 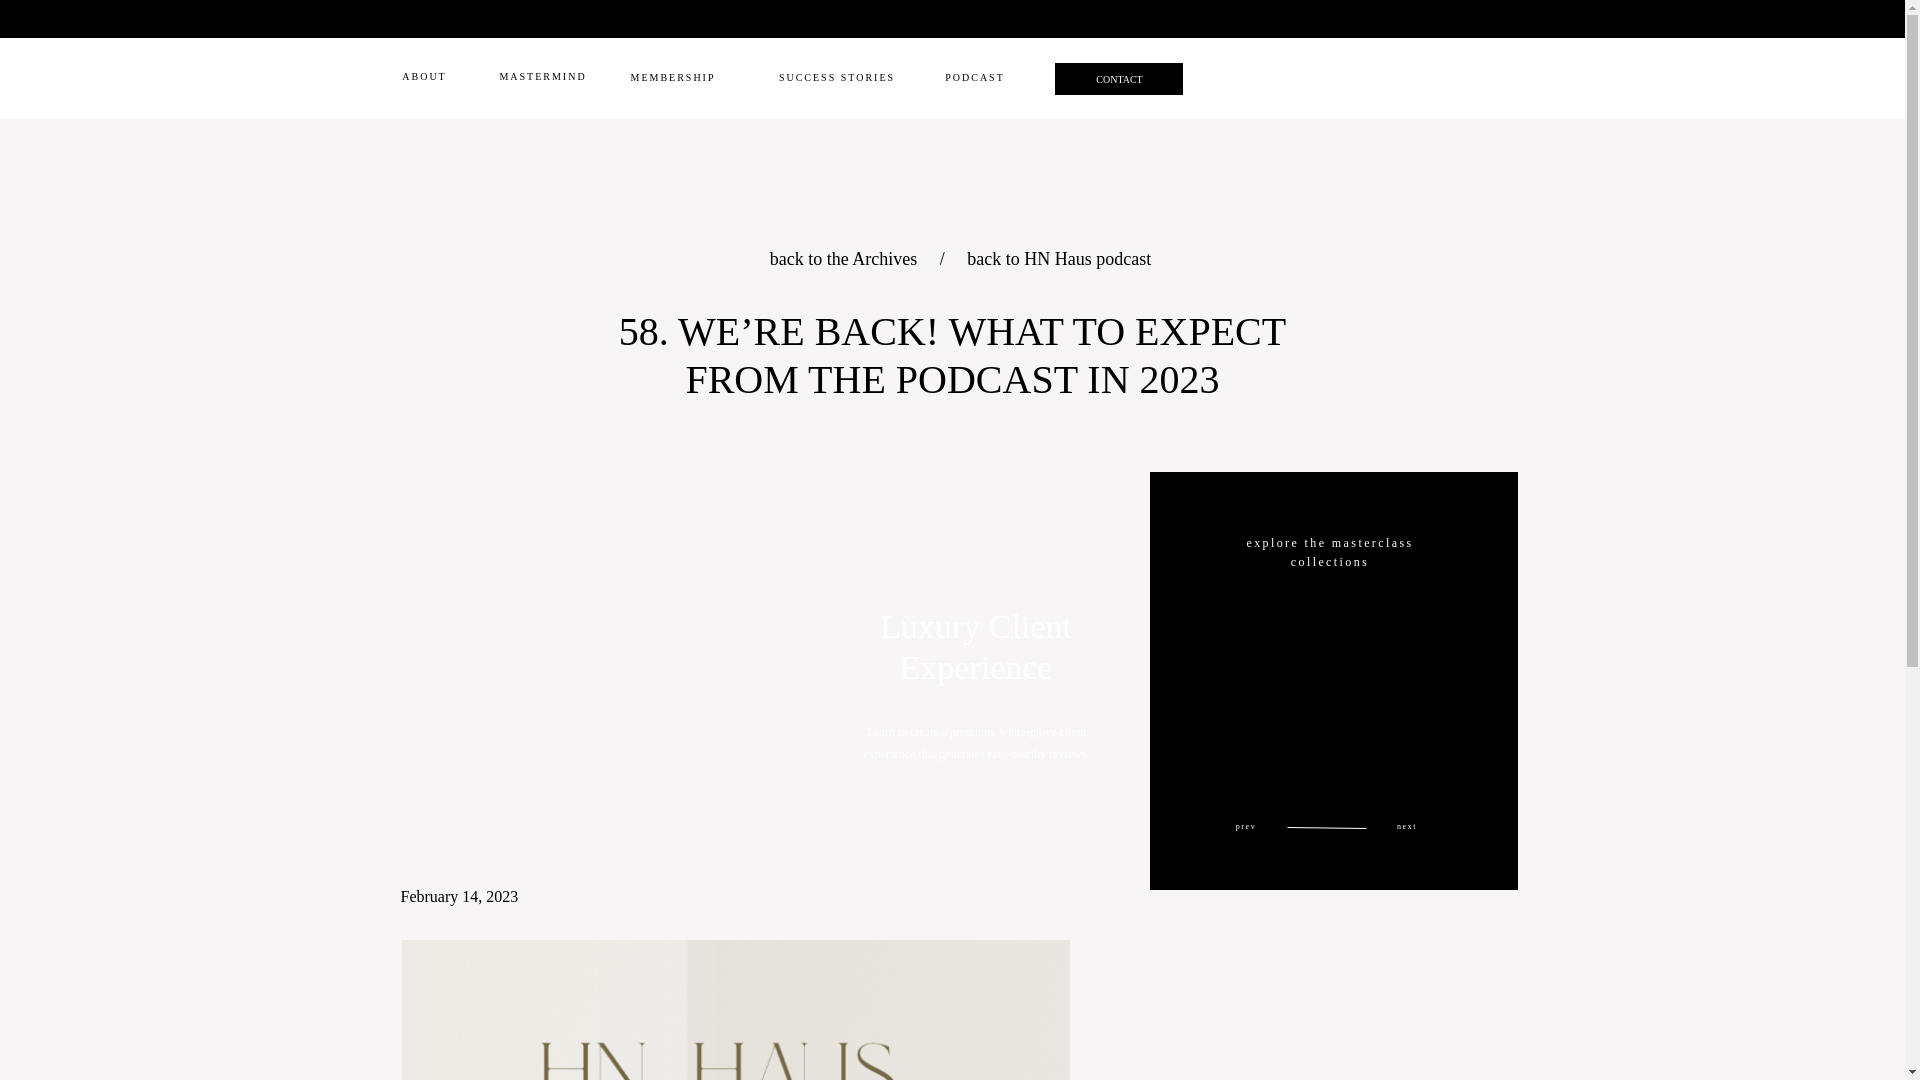 What do you see at coordinates (975, 648) in the screenshot?
I see `Luxury Client Experience` at bounding box center [975, 648].